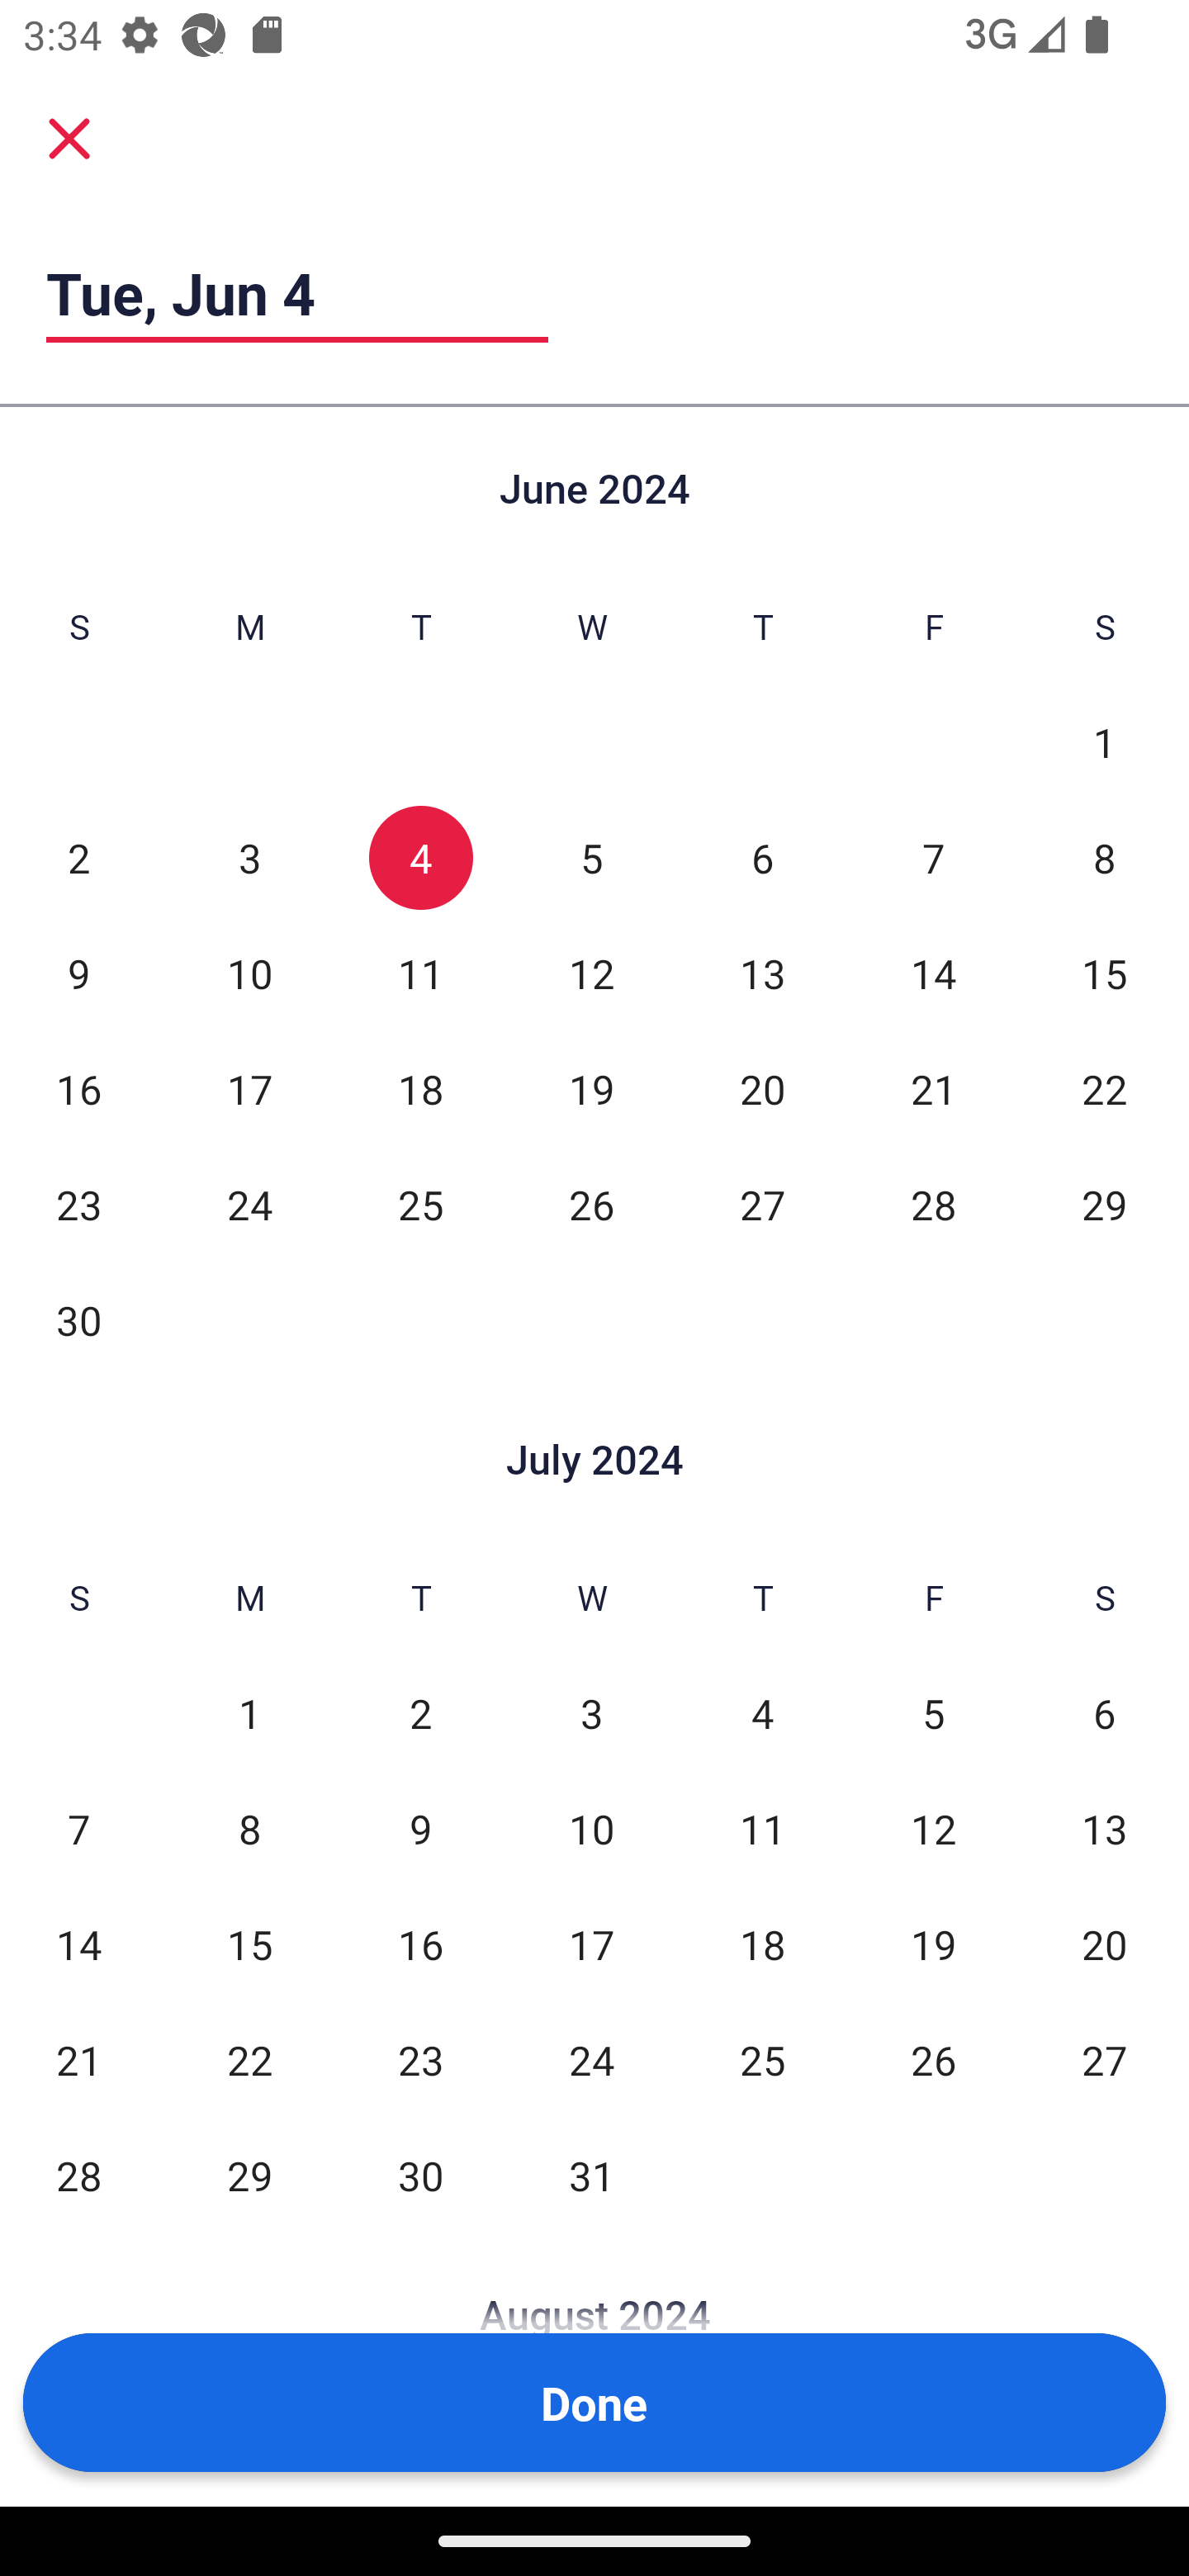  I want to click on 7 Sun, Jul 7, Not Selected, so click(78, 1828).